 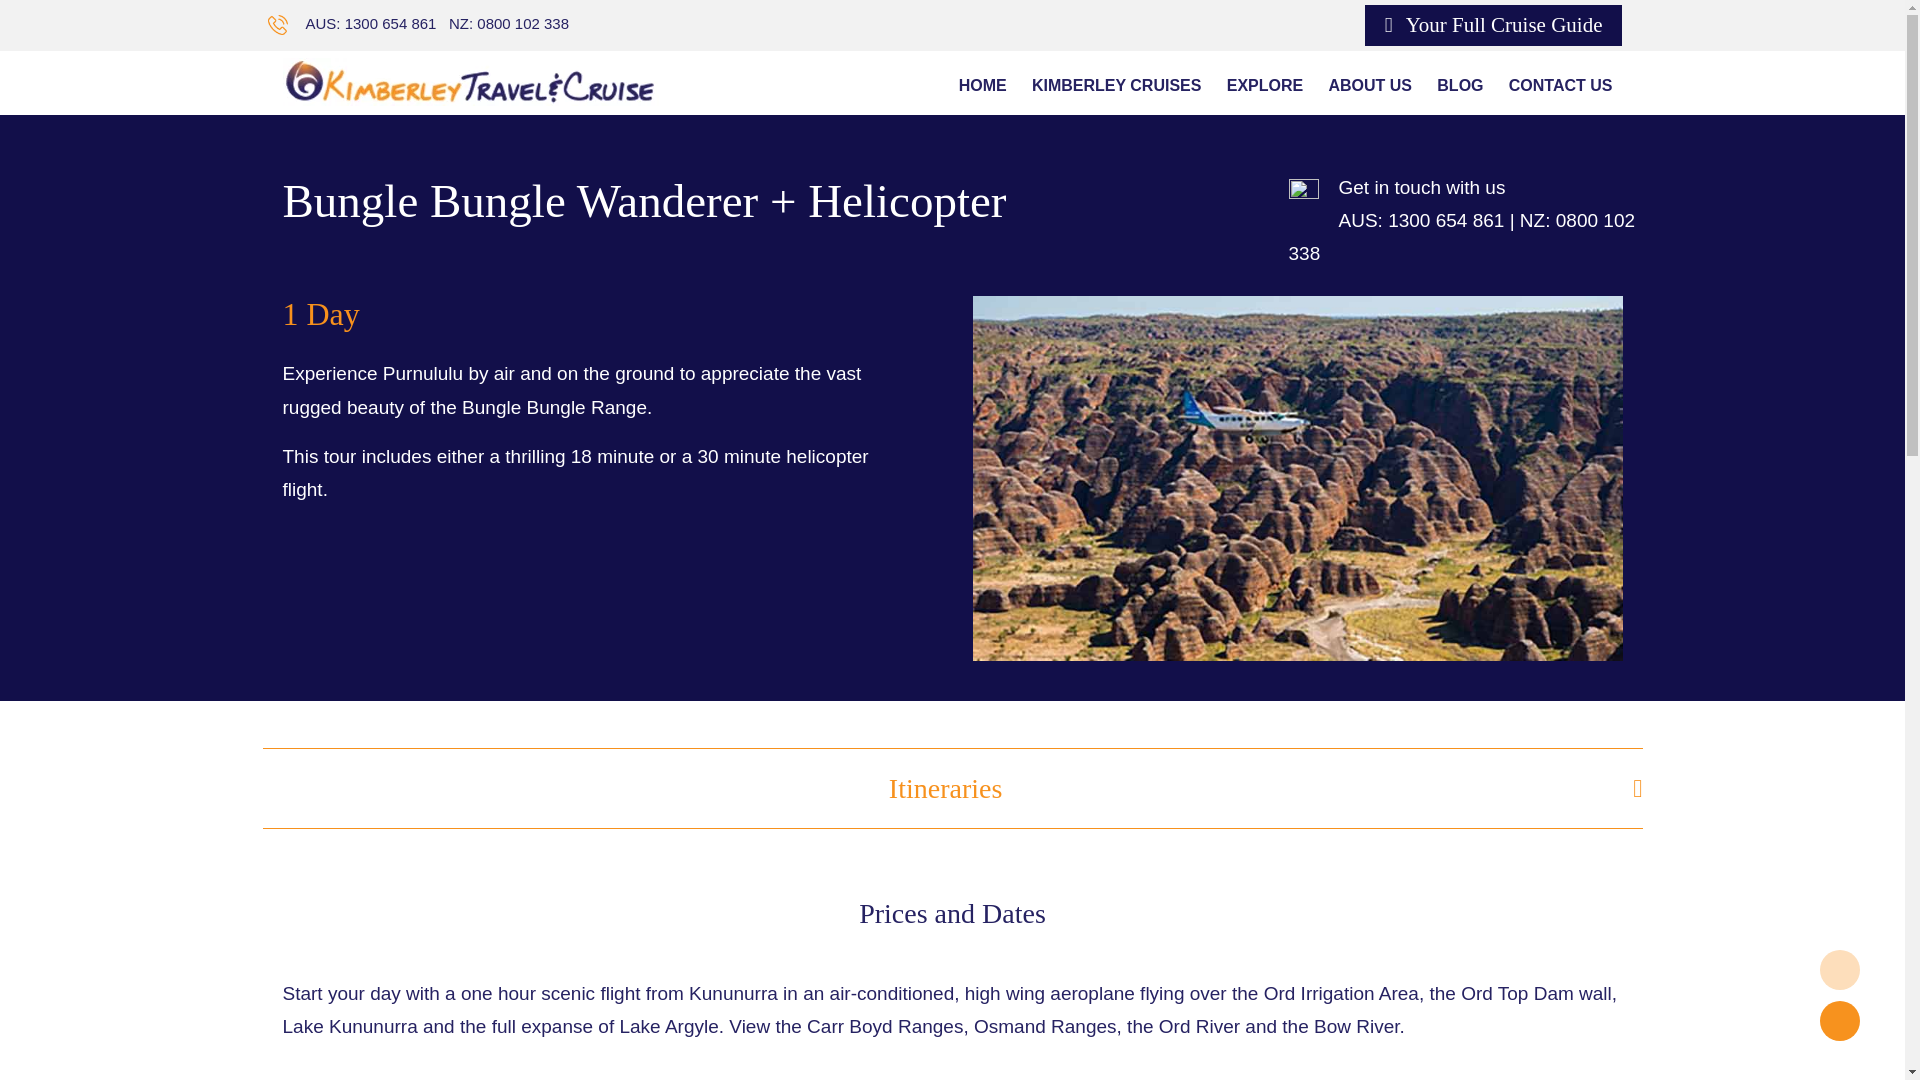 I want to click on Your Full Cruise Guide, so click(x=1494, y=26).